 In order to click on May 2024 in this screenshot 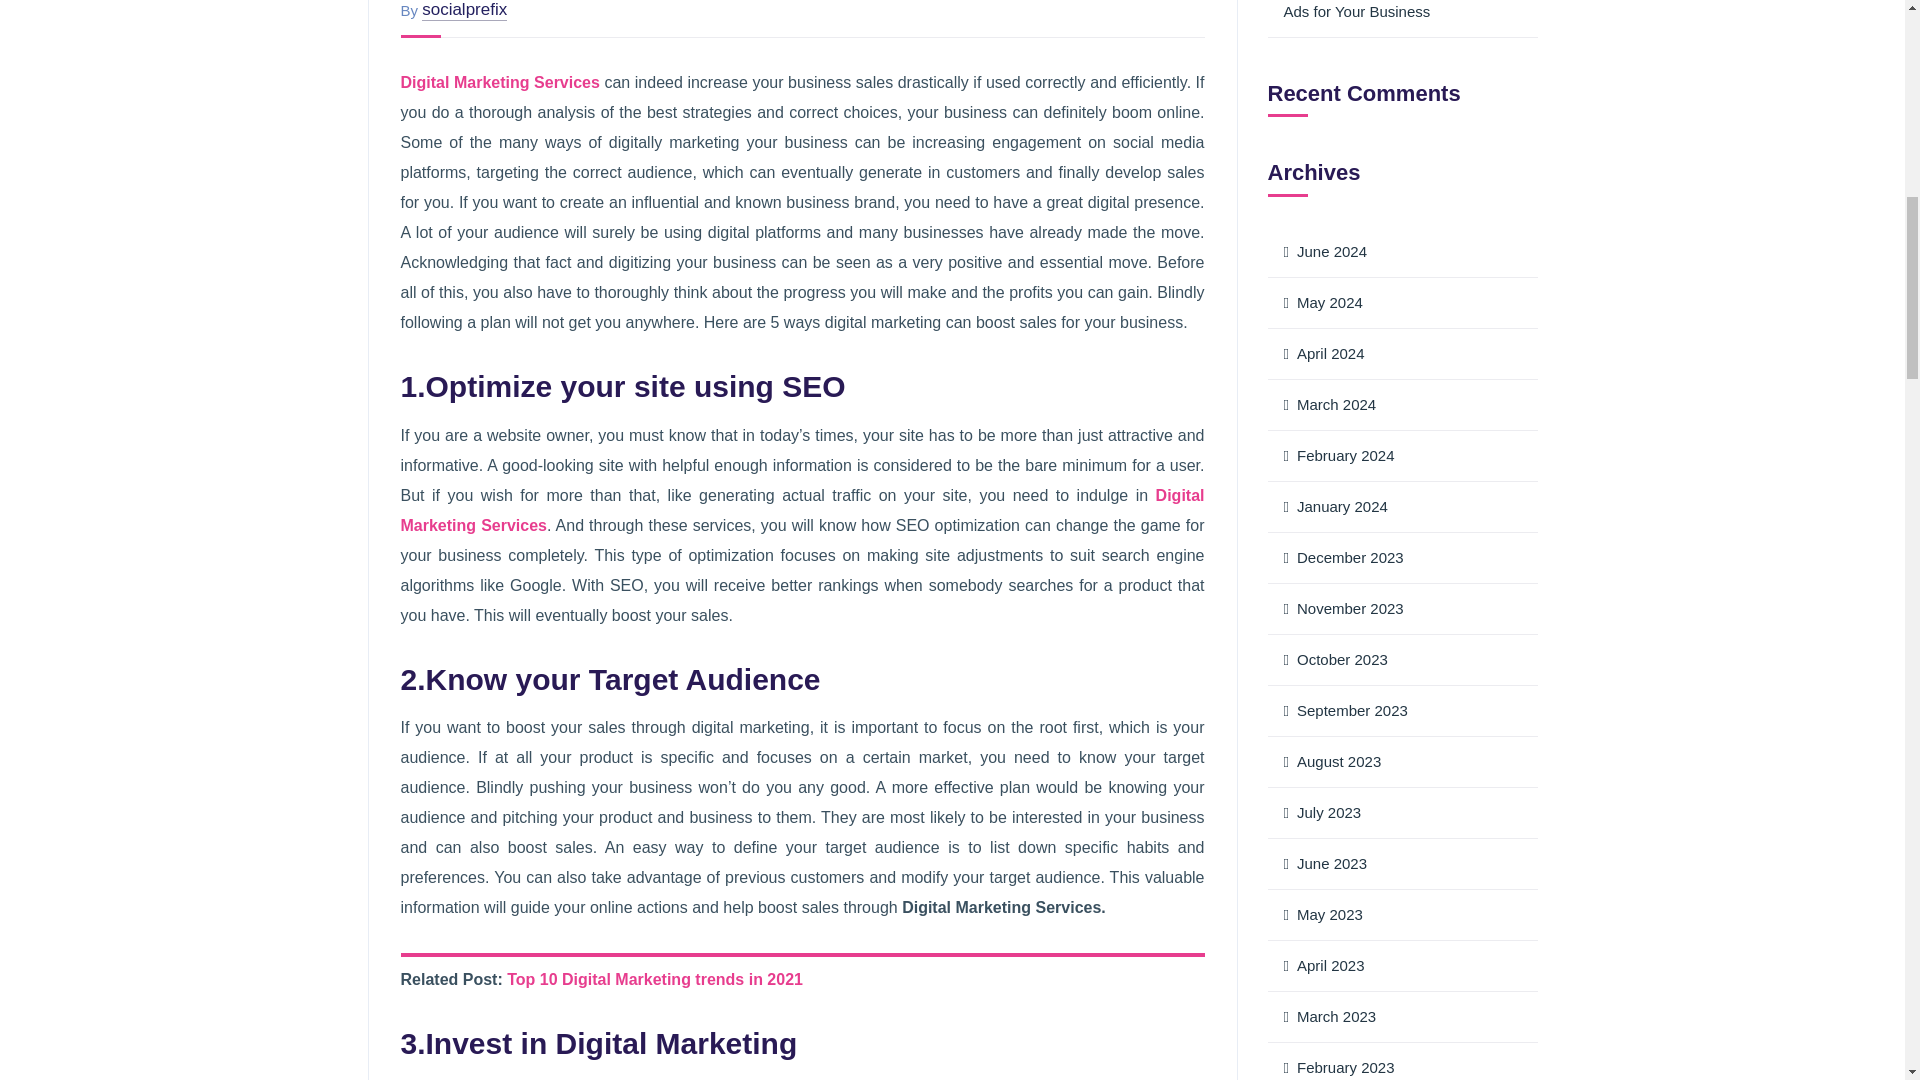, I will do `click(1402, 303)`.